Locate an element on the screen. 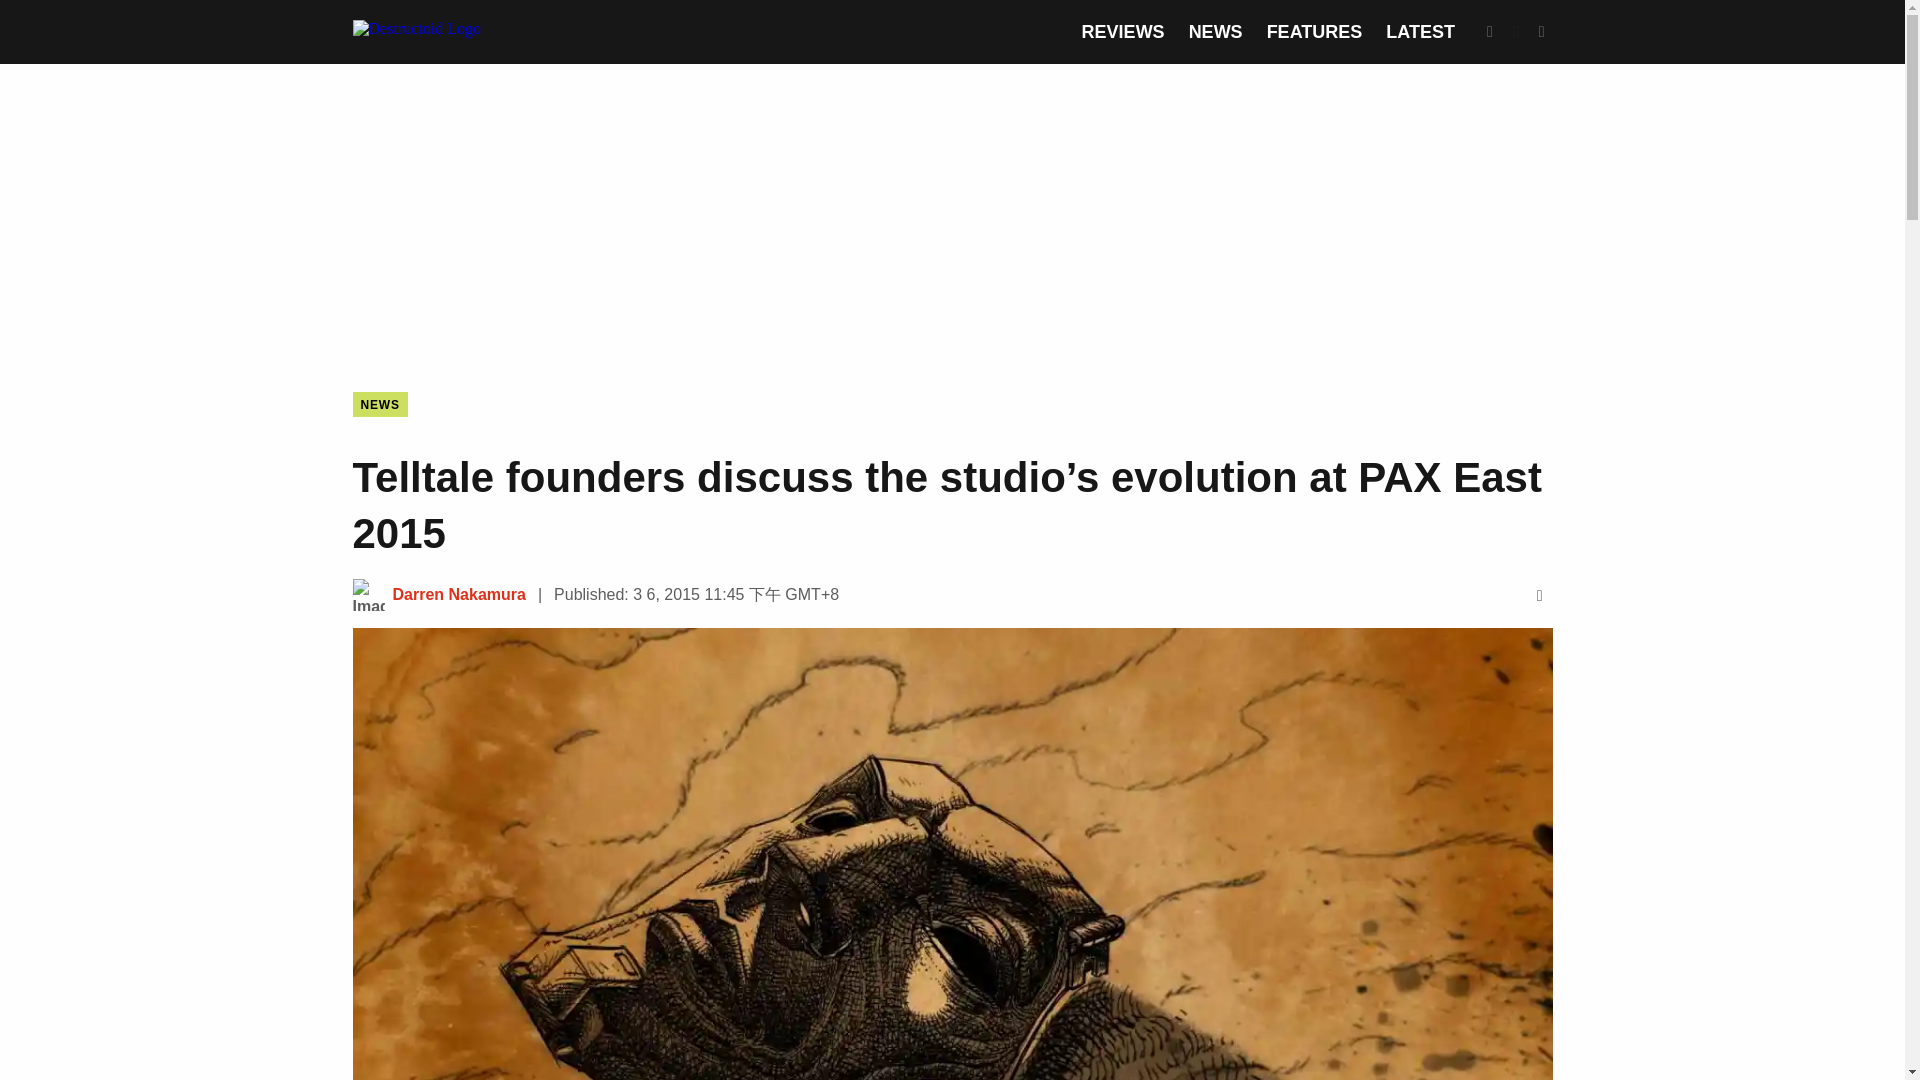 This screenshot has width=1920, height=1080. REVIEWS is located at coordinates (1124, 32).